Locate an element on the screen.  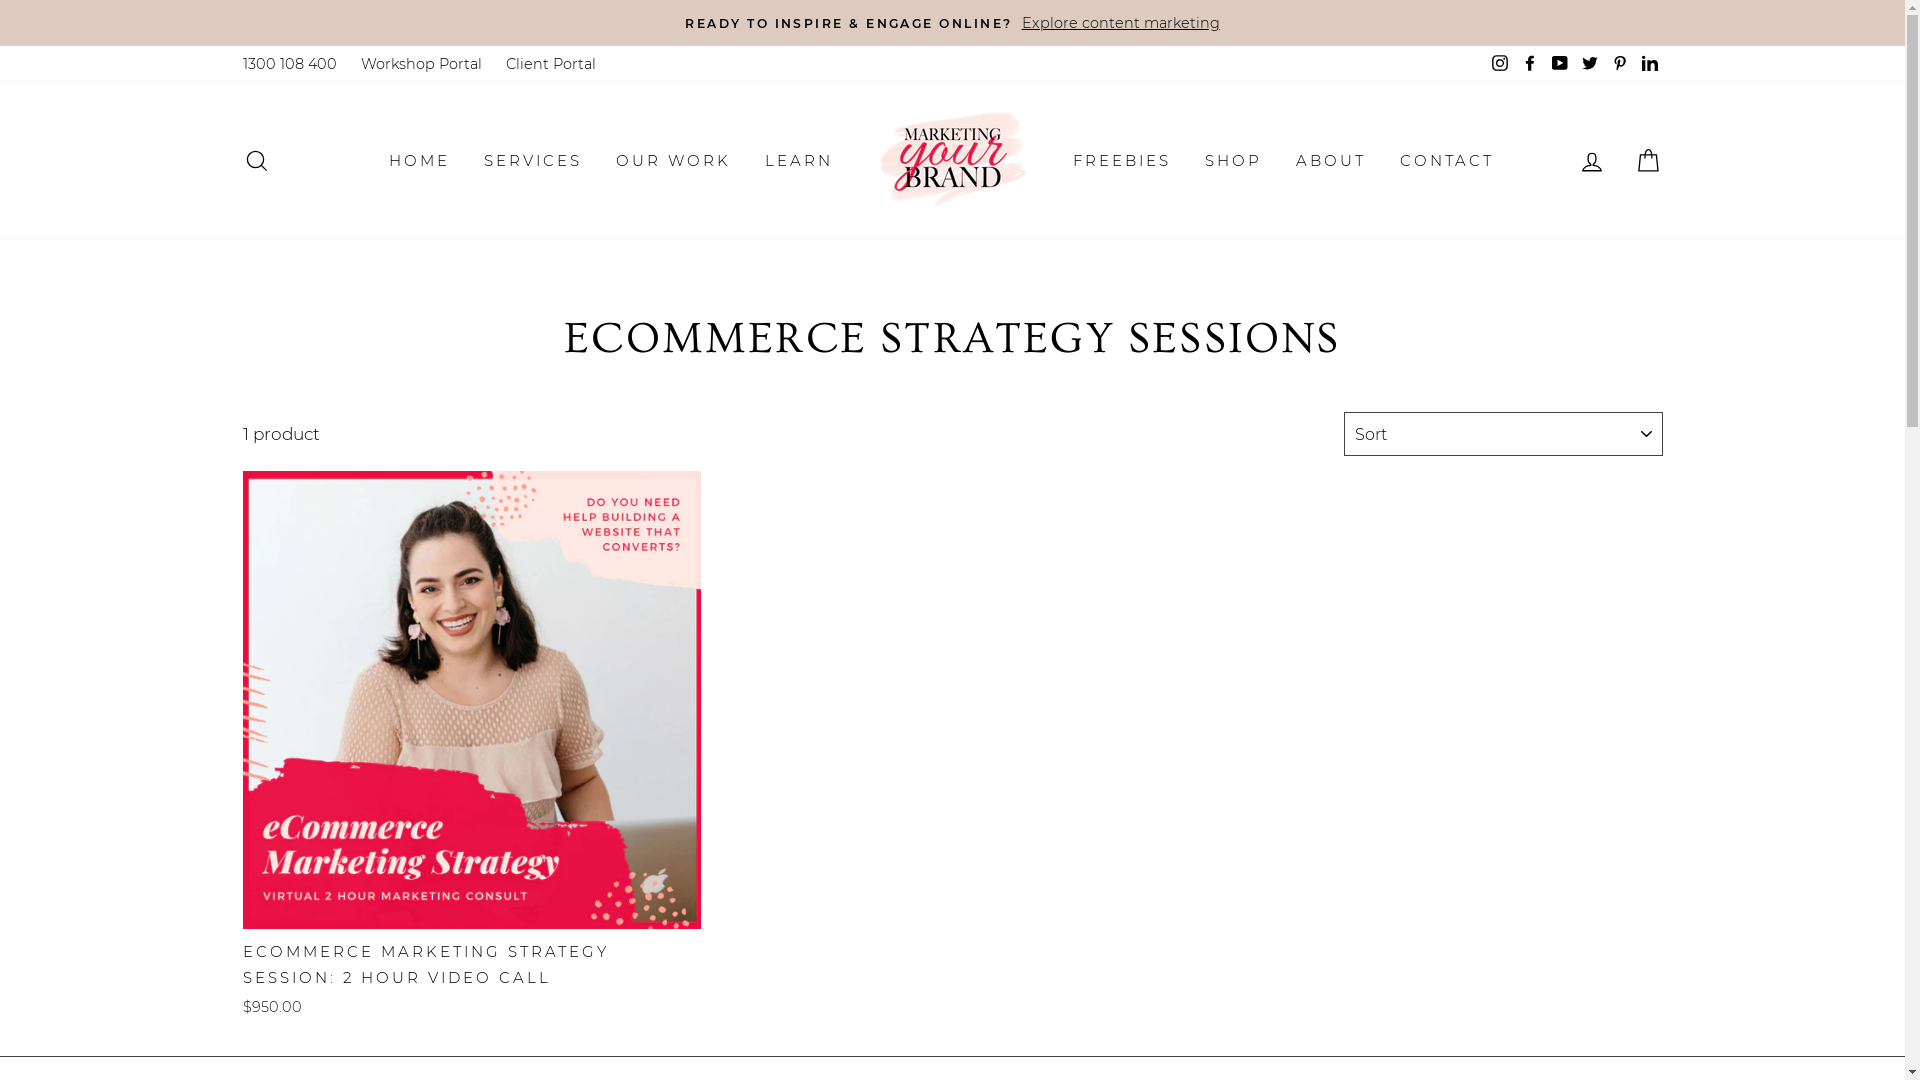
OUR WORK is located at coordinates (672, 160).